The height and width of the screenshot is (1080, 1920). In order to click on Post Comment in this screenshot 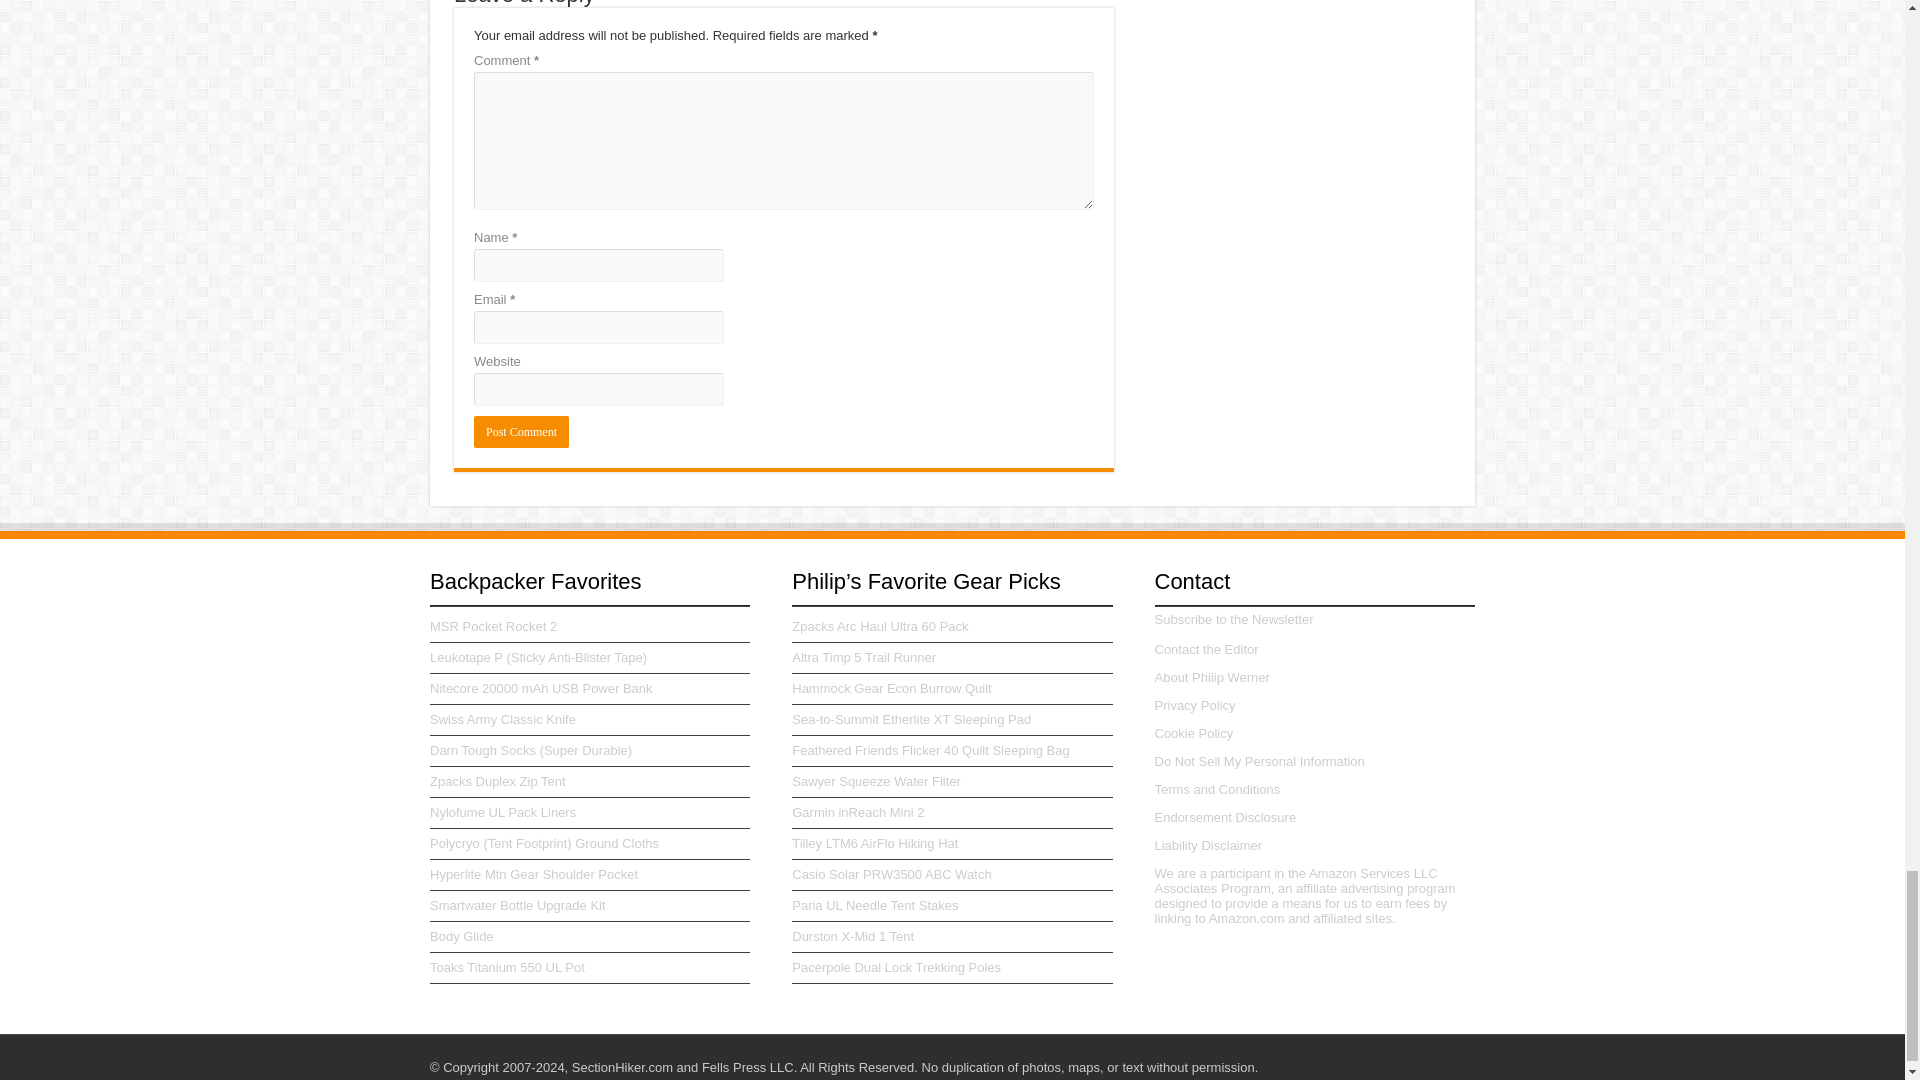, I will do `click(521, 430)`.